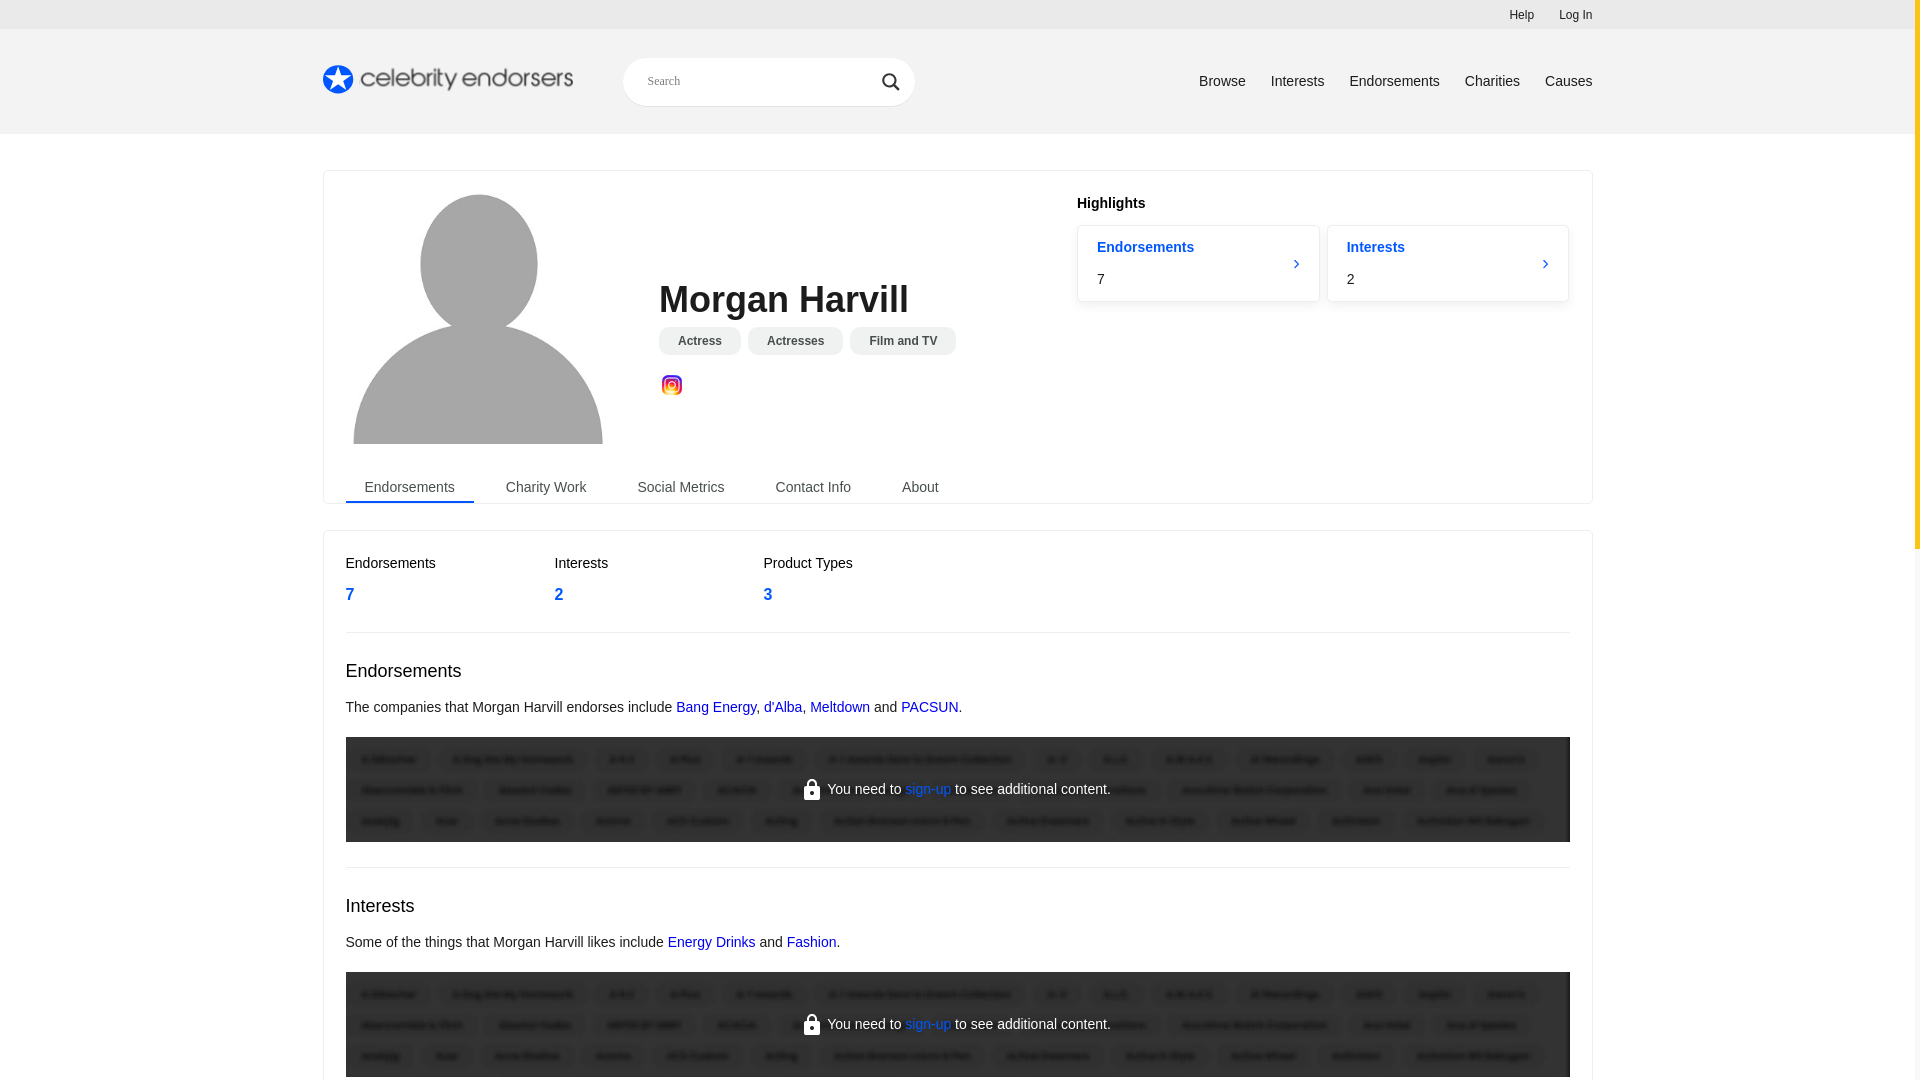  I want to click on Endorsements, so click(1492, 80).